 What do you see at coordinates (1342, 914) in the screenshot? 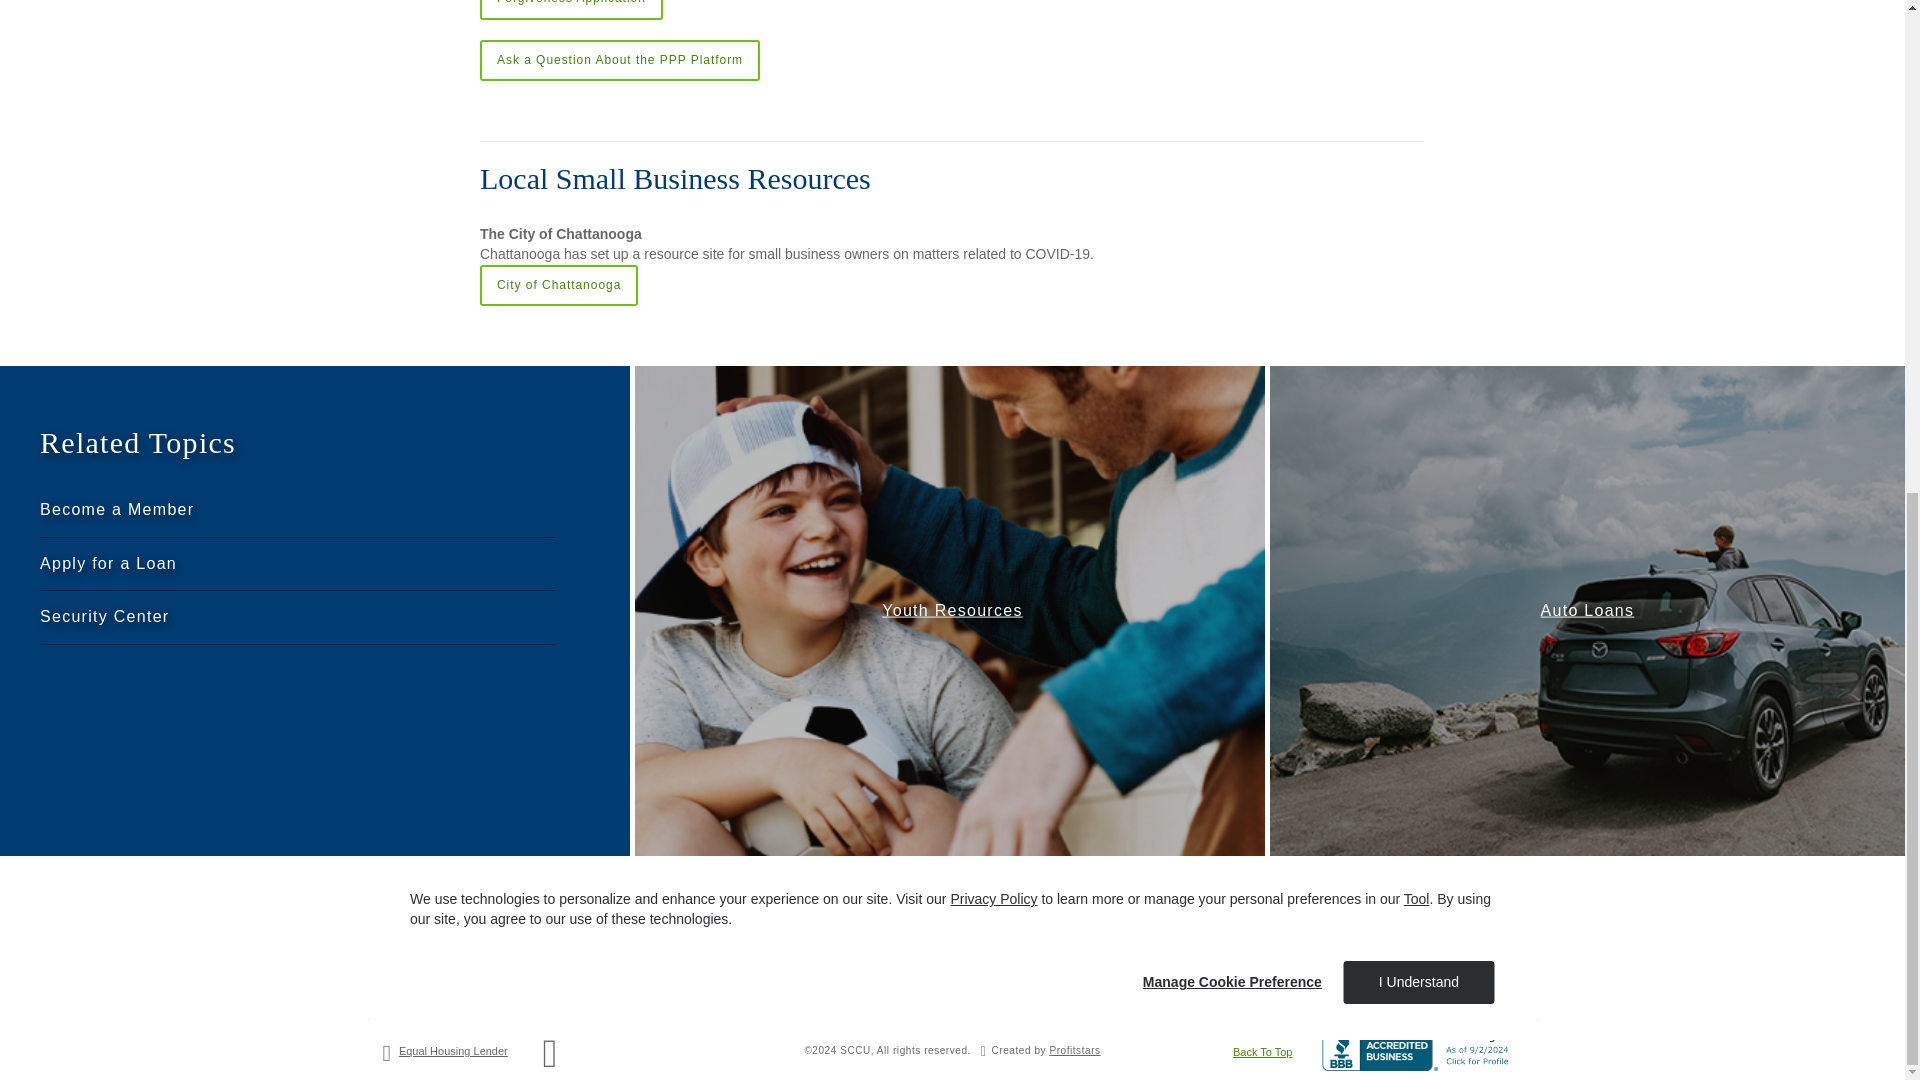
I see `Monitor Scan Details` at bounding box center [1342, 914].